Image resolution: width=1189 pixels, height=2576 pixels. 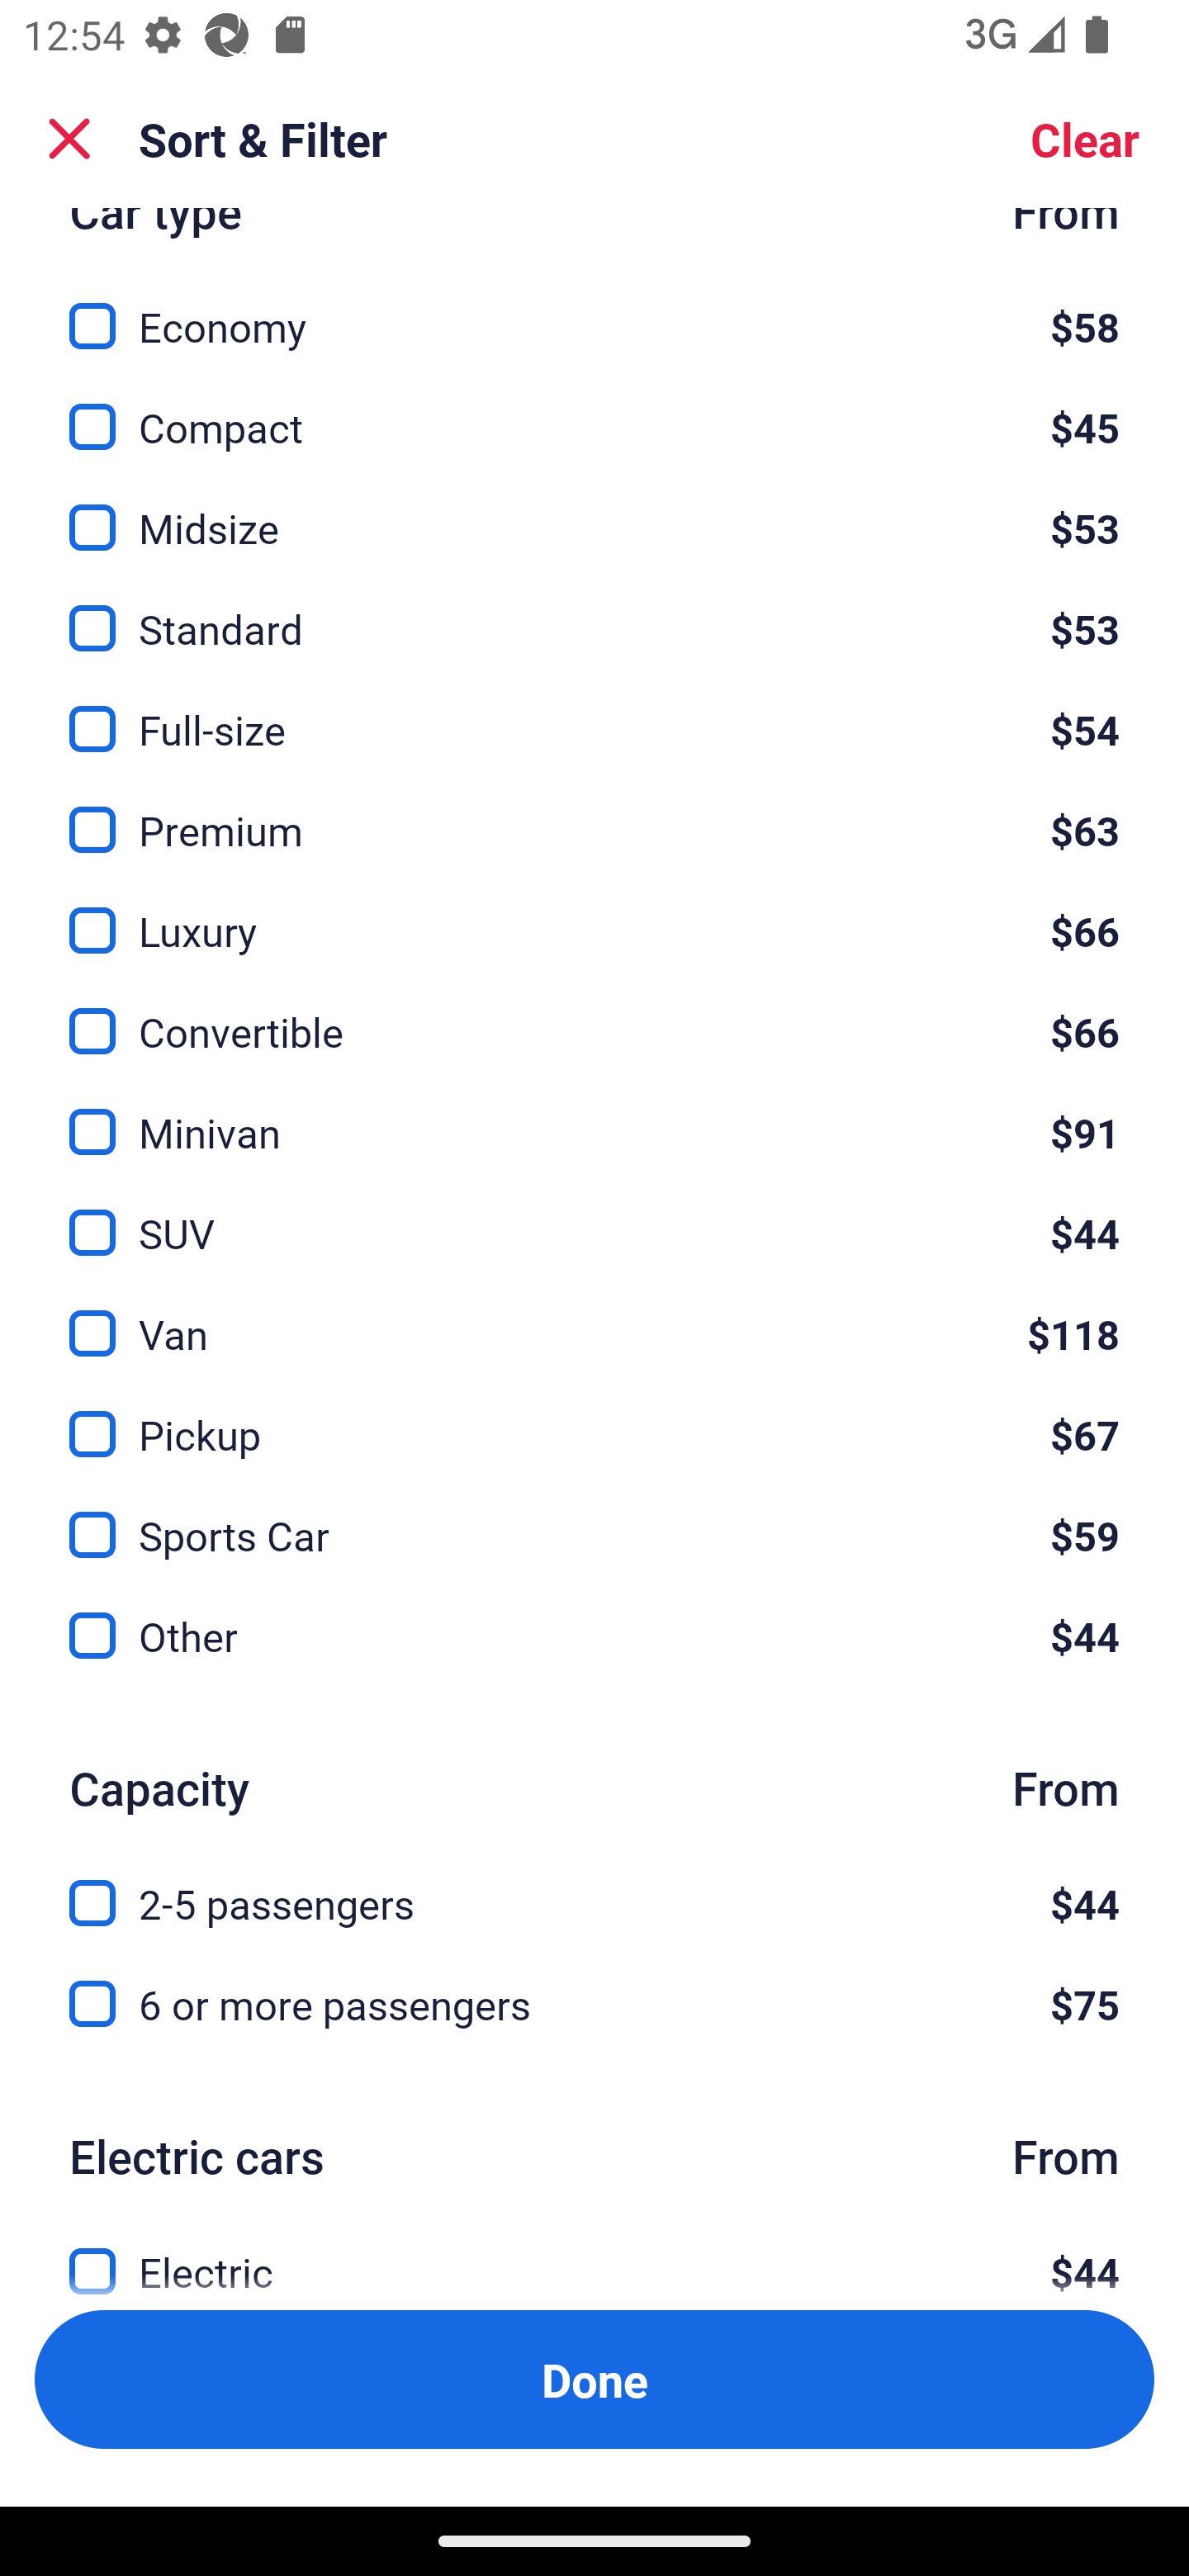 I want to click on Electric, $44 Electric $44, so click(x=594, y=2252).